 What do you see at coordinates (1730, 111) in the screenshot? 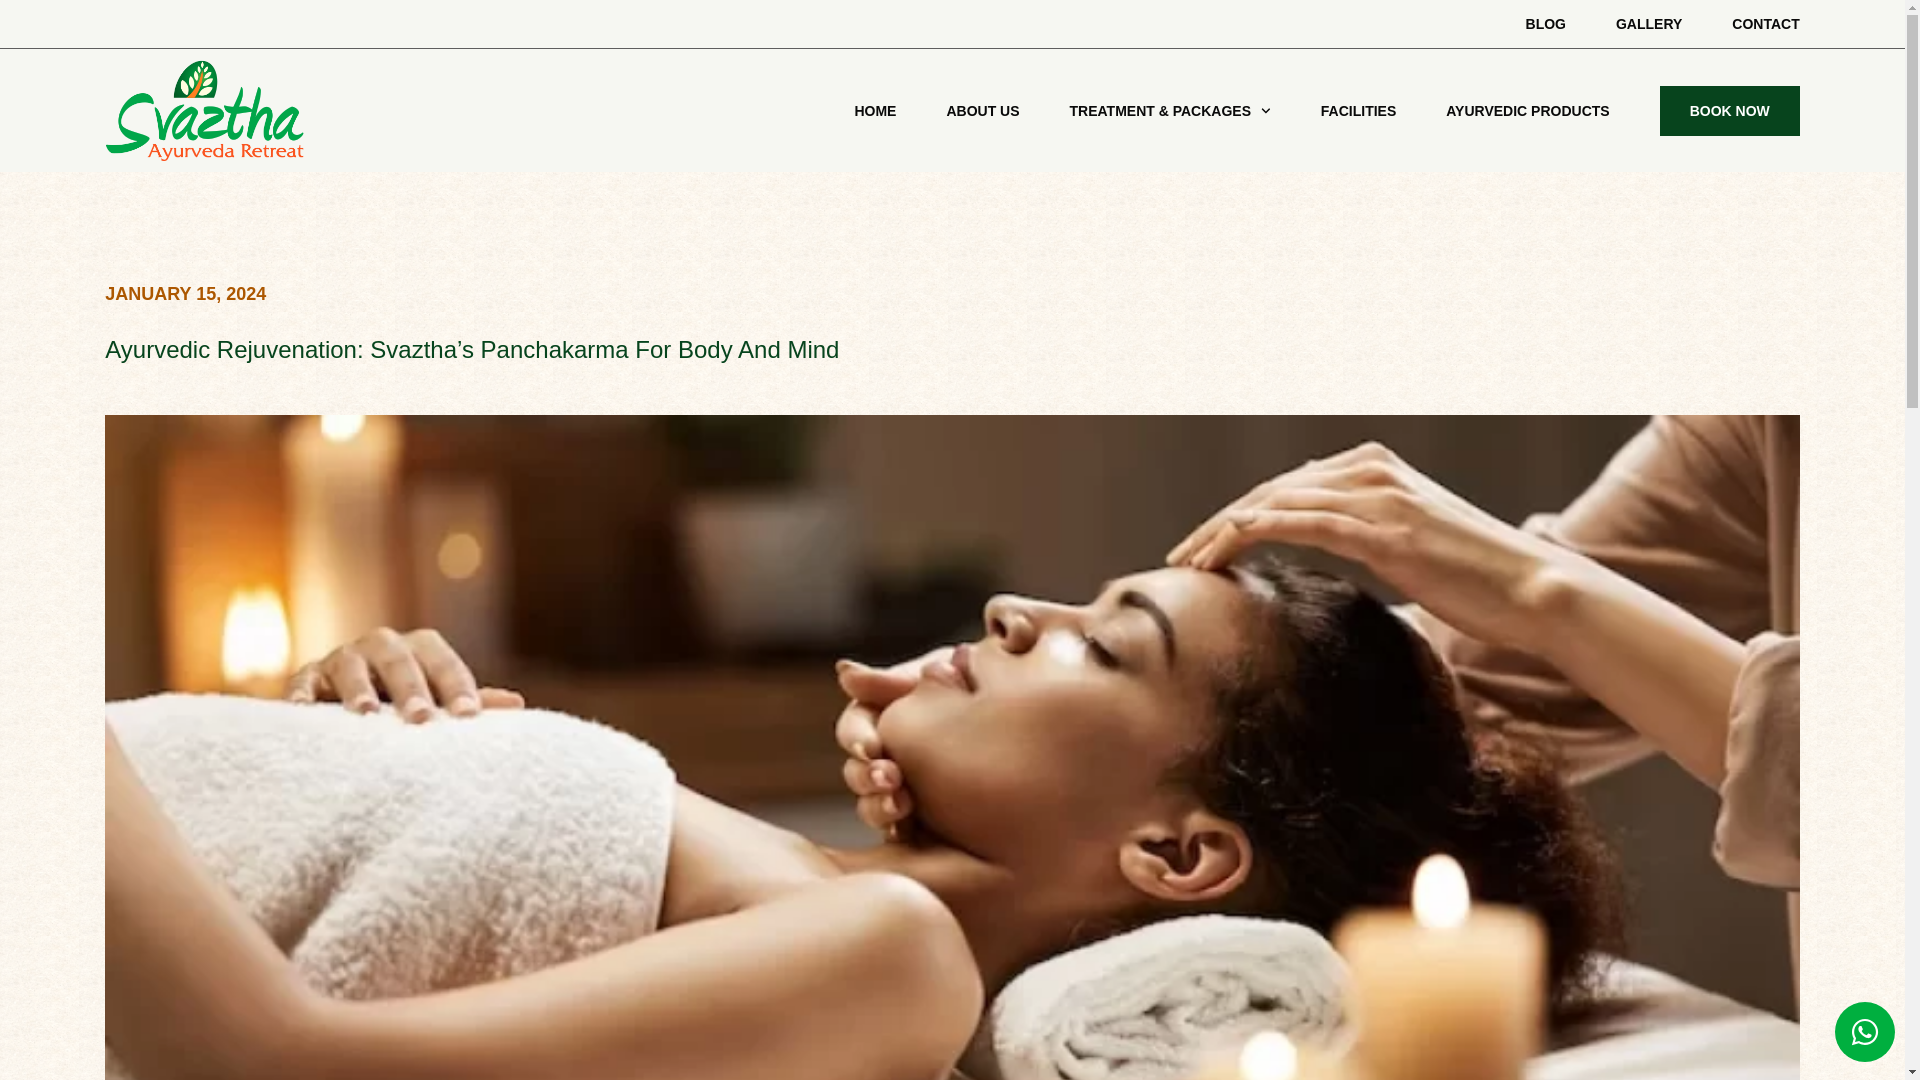
I see `BOOK NOW` at bounding box center [1730, 111].